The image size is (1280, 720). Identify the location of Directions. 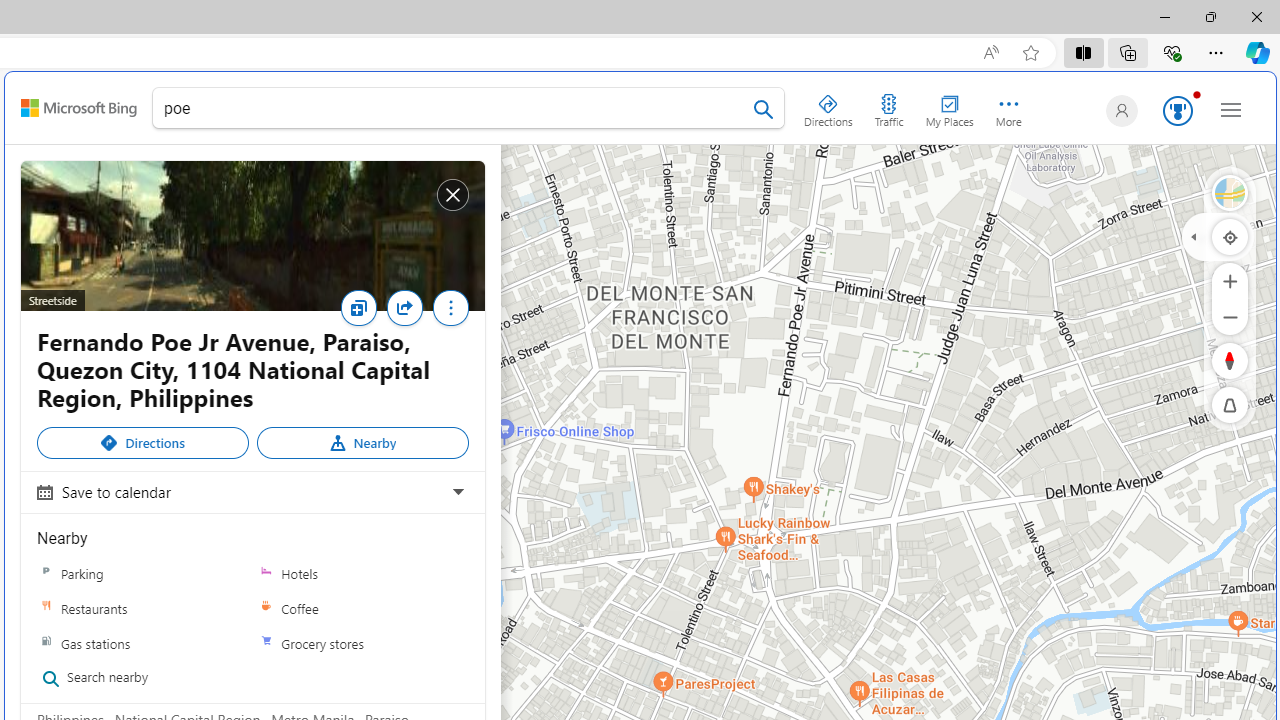
(143, 442).